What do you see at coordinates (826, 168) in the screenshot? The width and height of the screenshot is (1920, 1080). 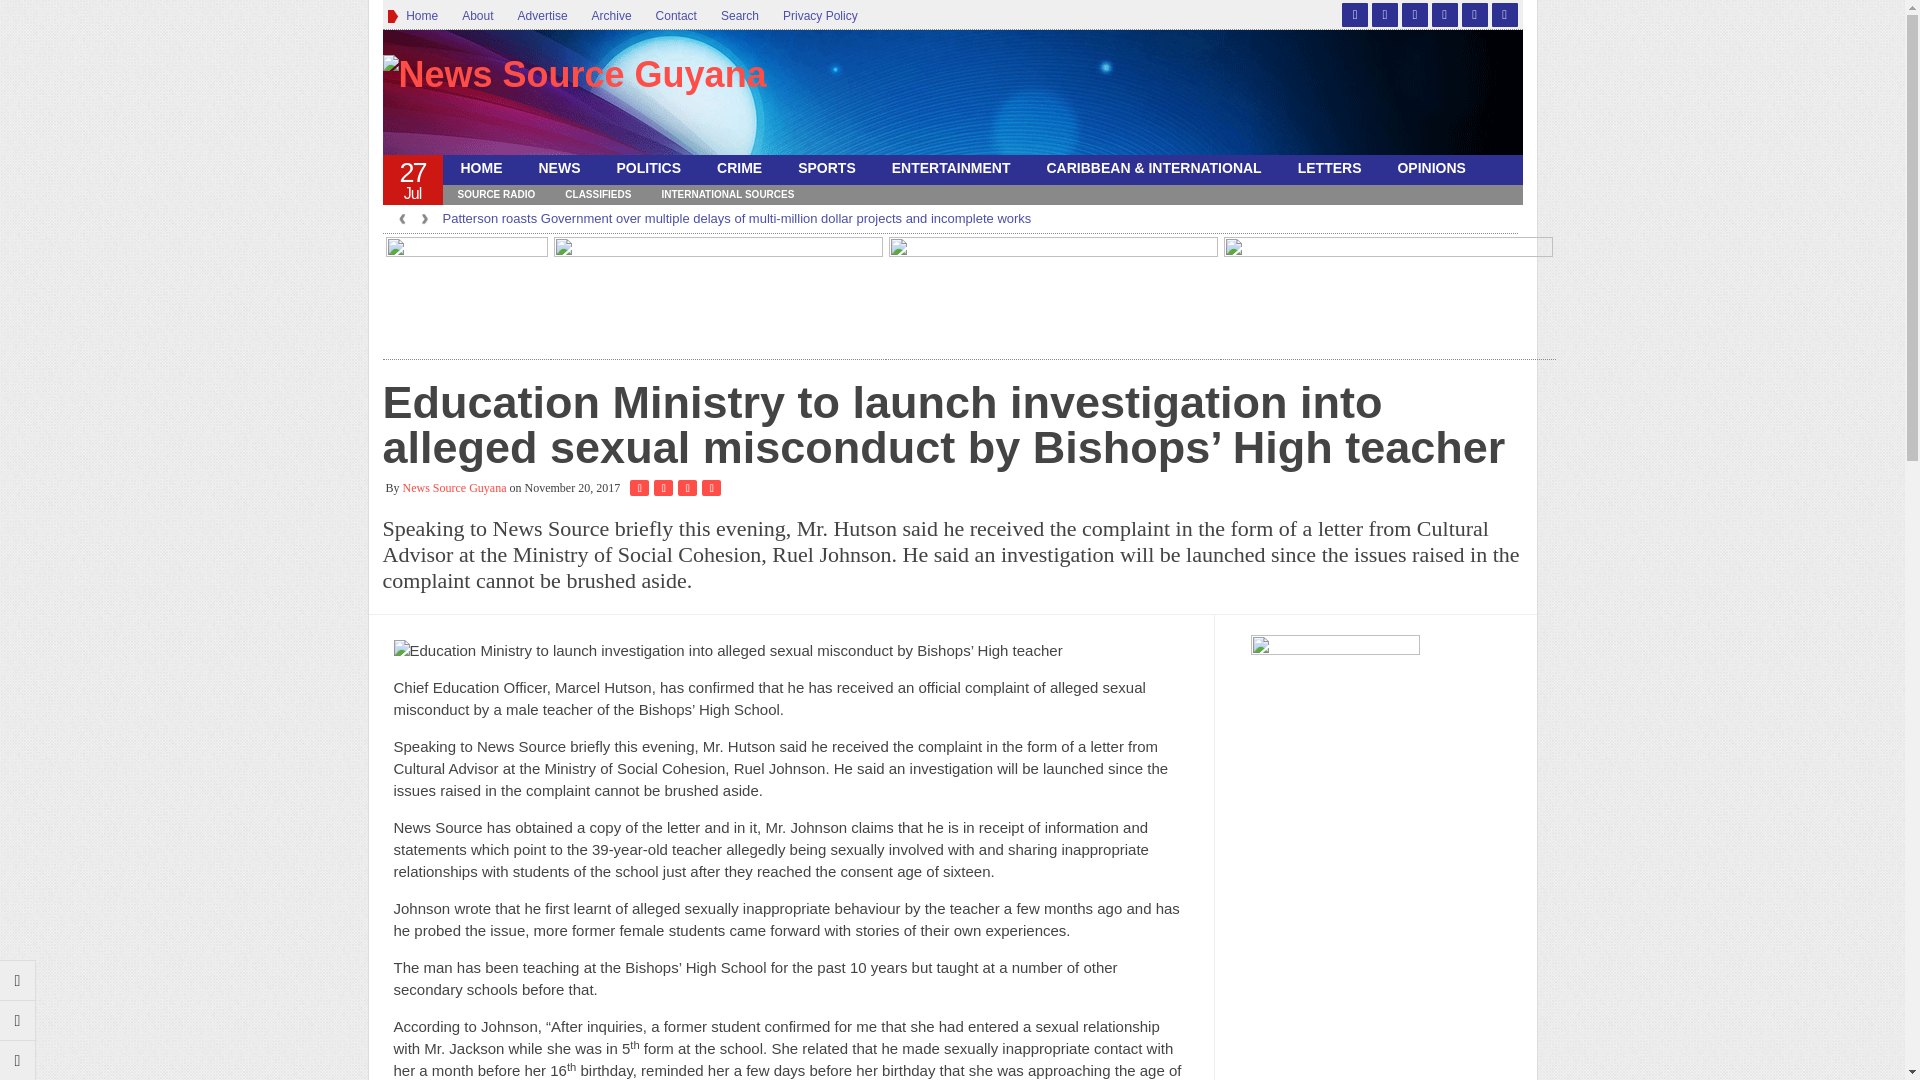 I see `SPORTS` at bounding box center [826, 168].